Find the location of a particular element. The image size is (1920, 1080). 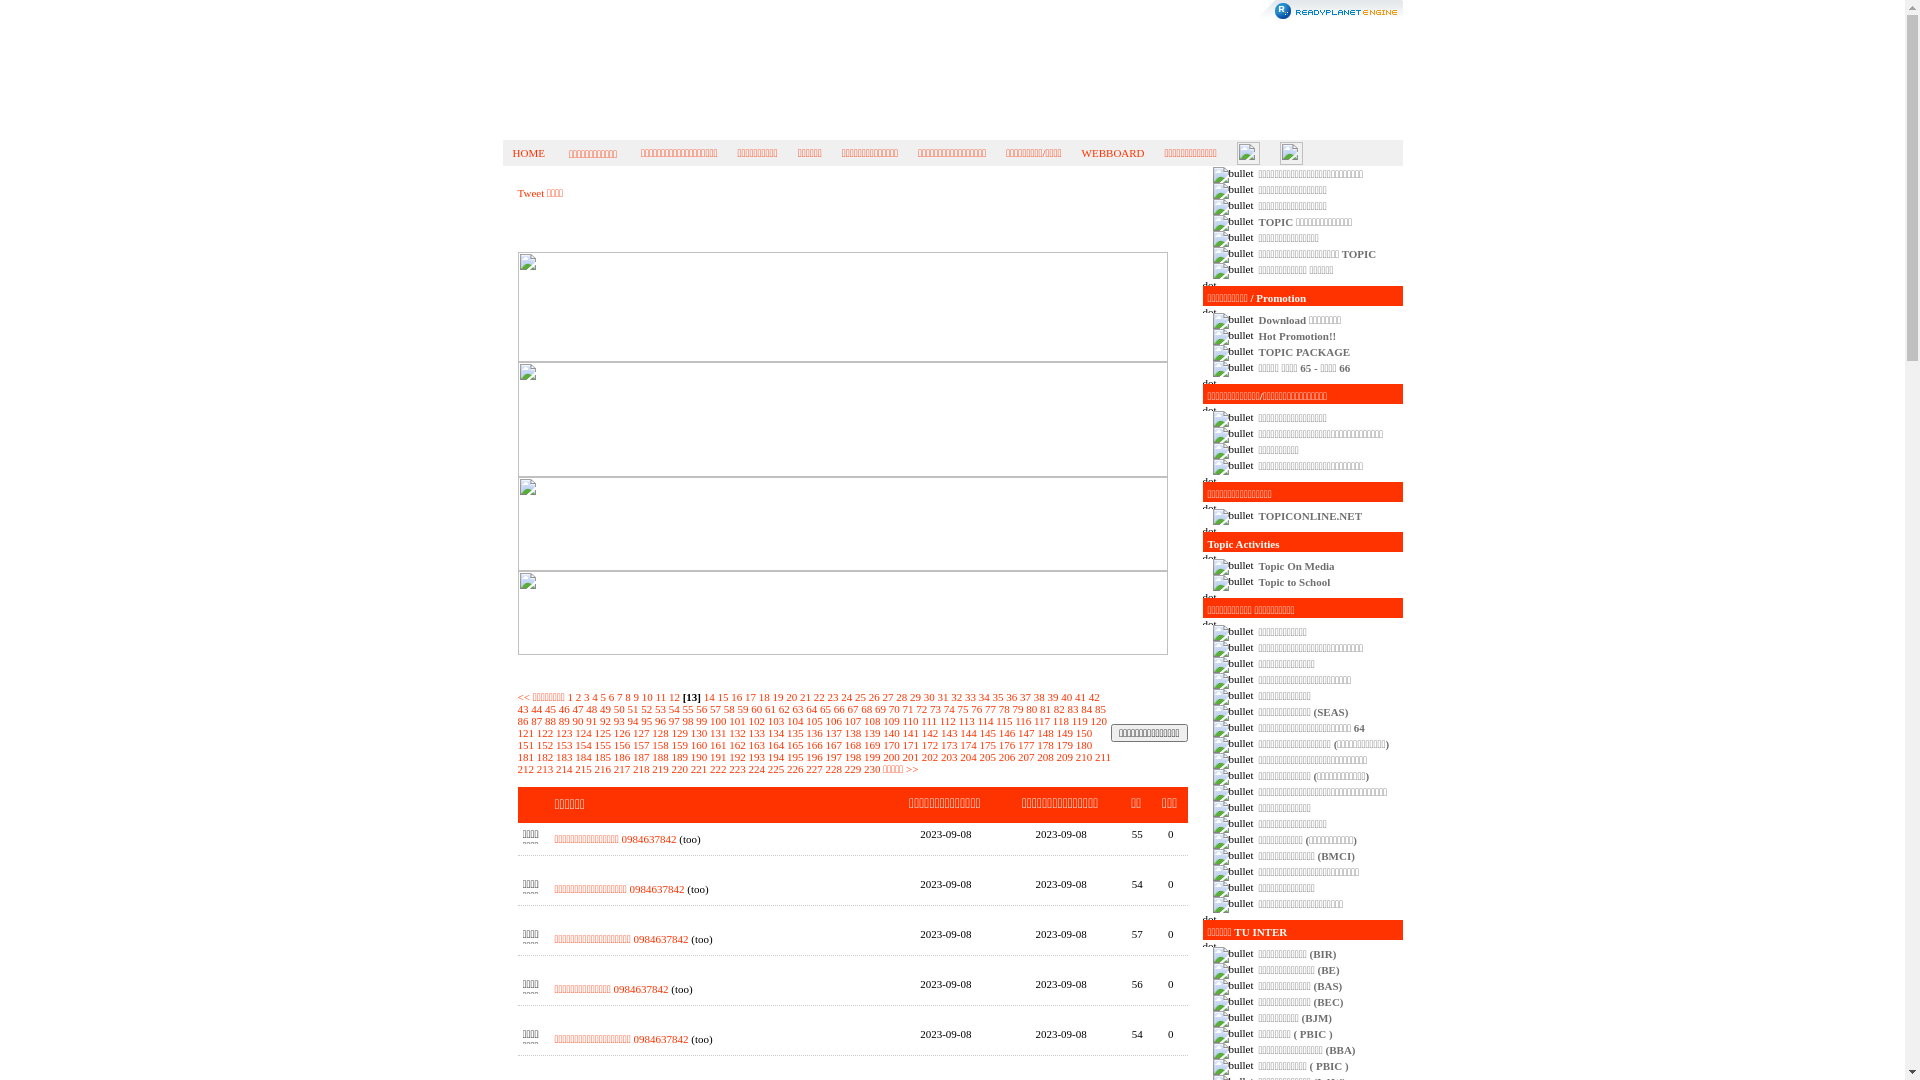

84 is located at coordinates (1086, 709).